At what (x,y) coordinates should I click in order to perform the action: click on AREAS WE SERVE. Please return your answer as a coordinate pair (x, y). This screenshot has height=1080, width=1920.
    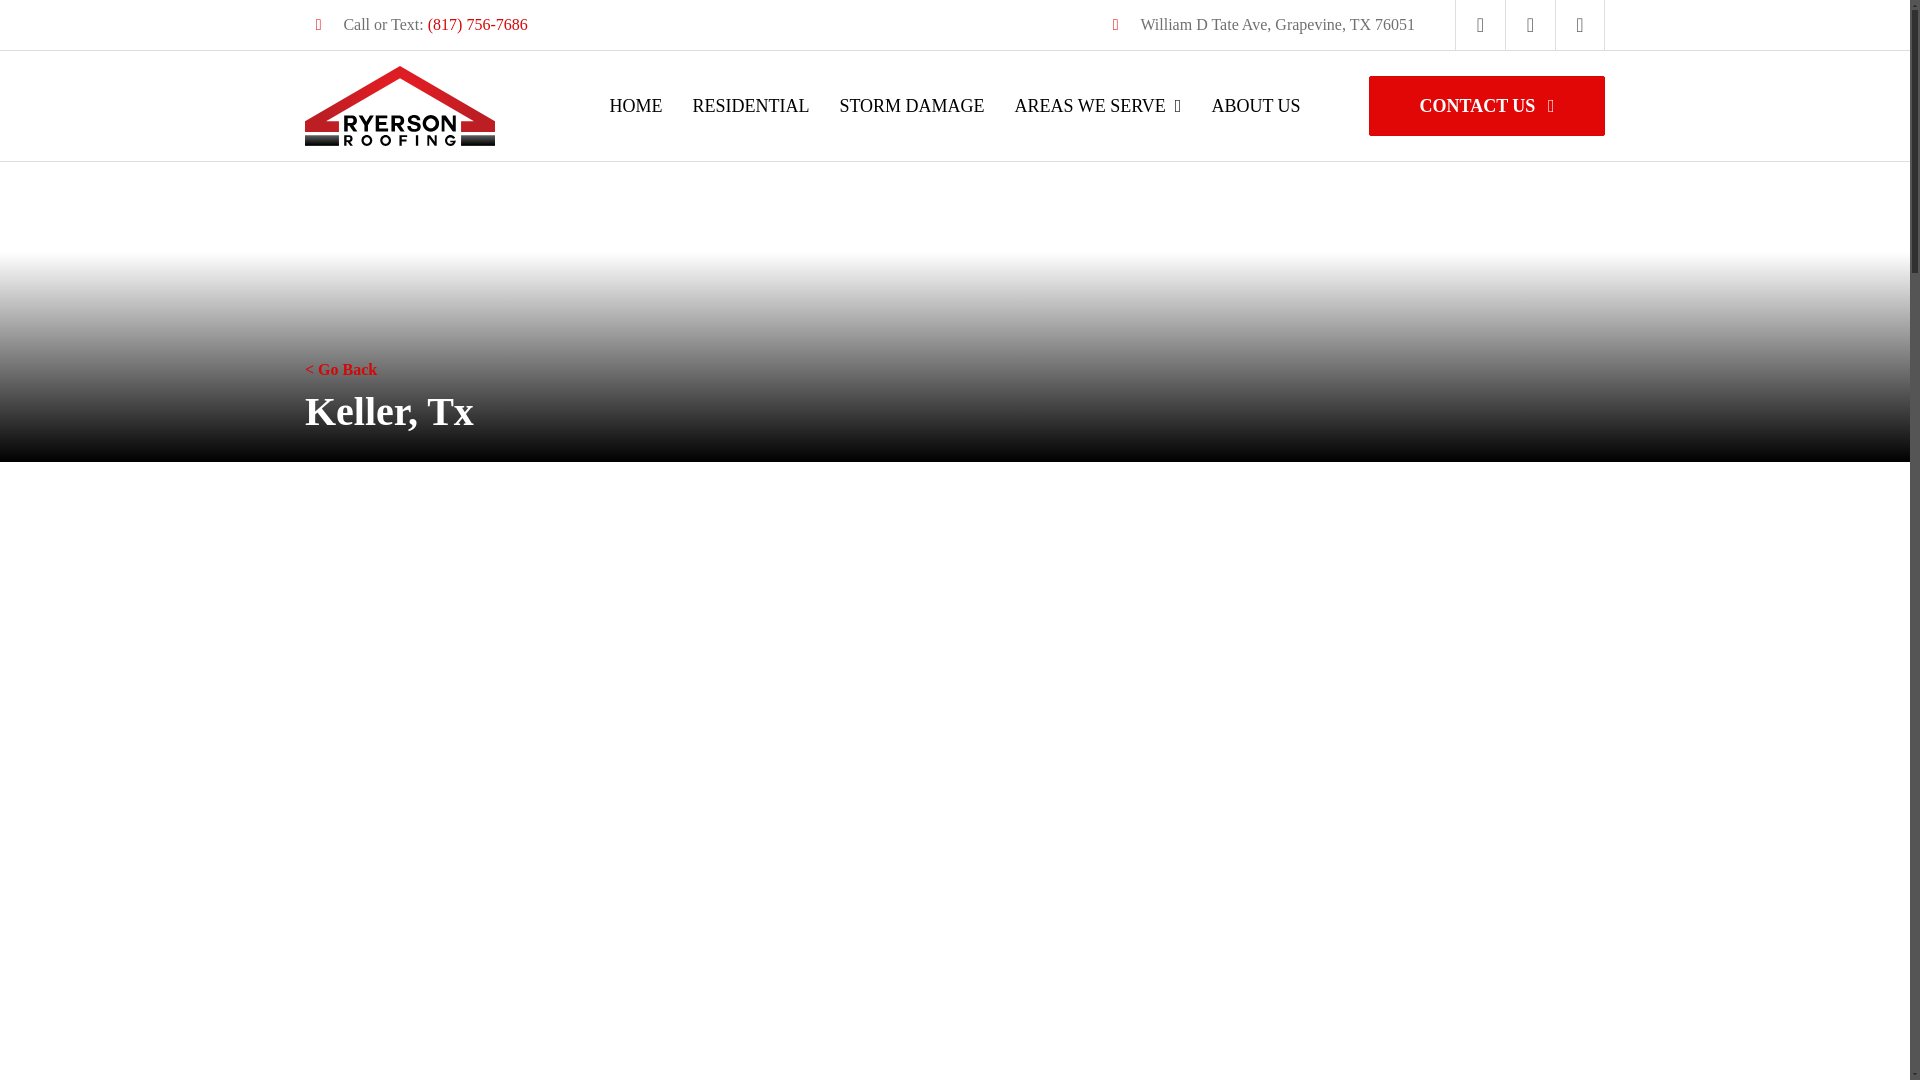
    Looking at the image, I should click on (1098, 105).